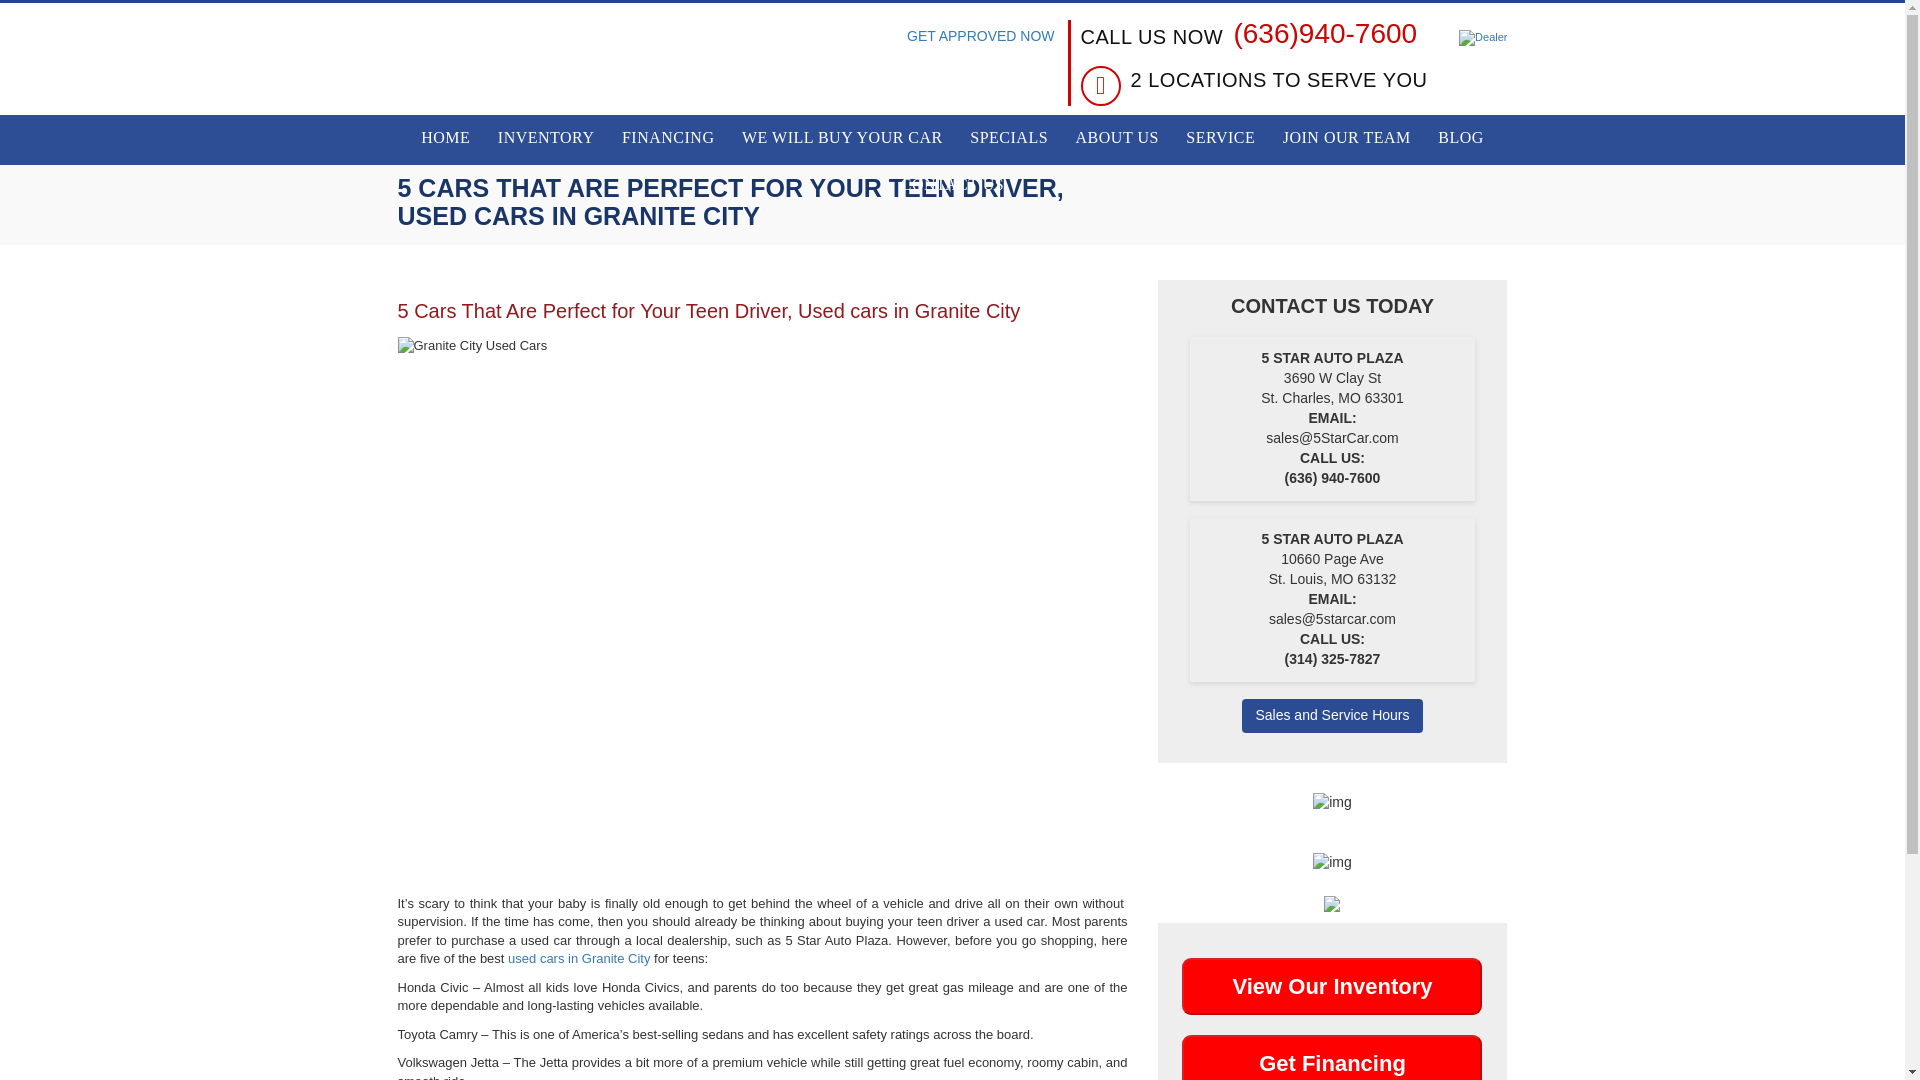  I want to click on FINANCING, so click(668, 138).